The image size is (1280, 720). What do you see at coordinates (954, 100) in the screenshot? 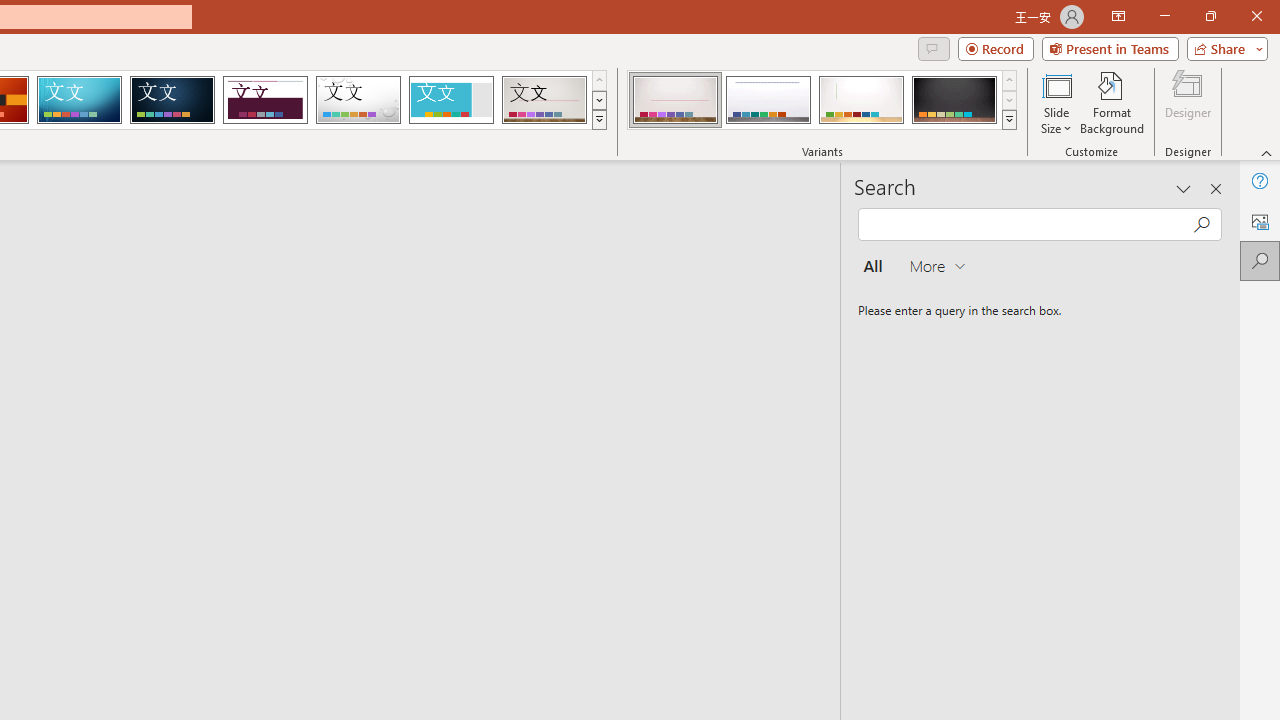
I see `Gallery Variant 4` at bounding box center [954, 100].